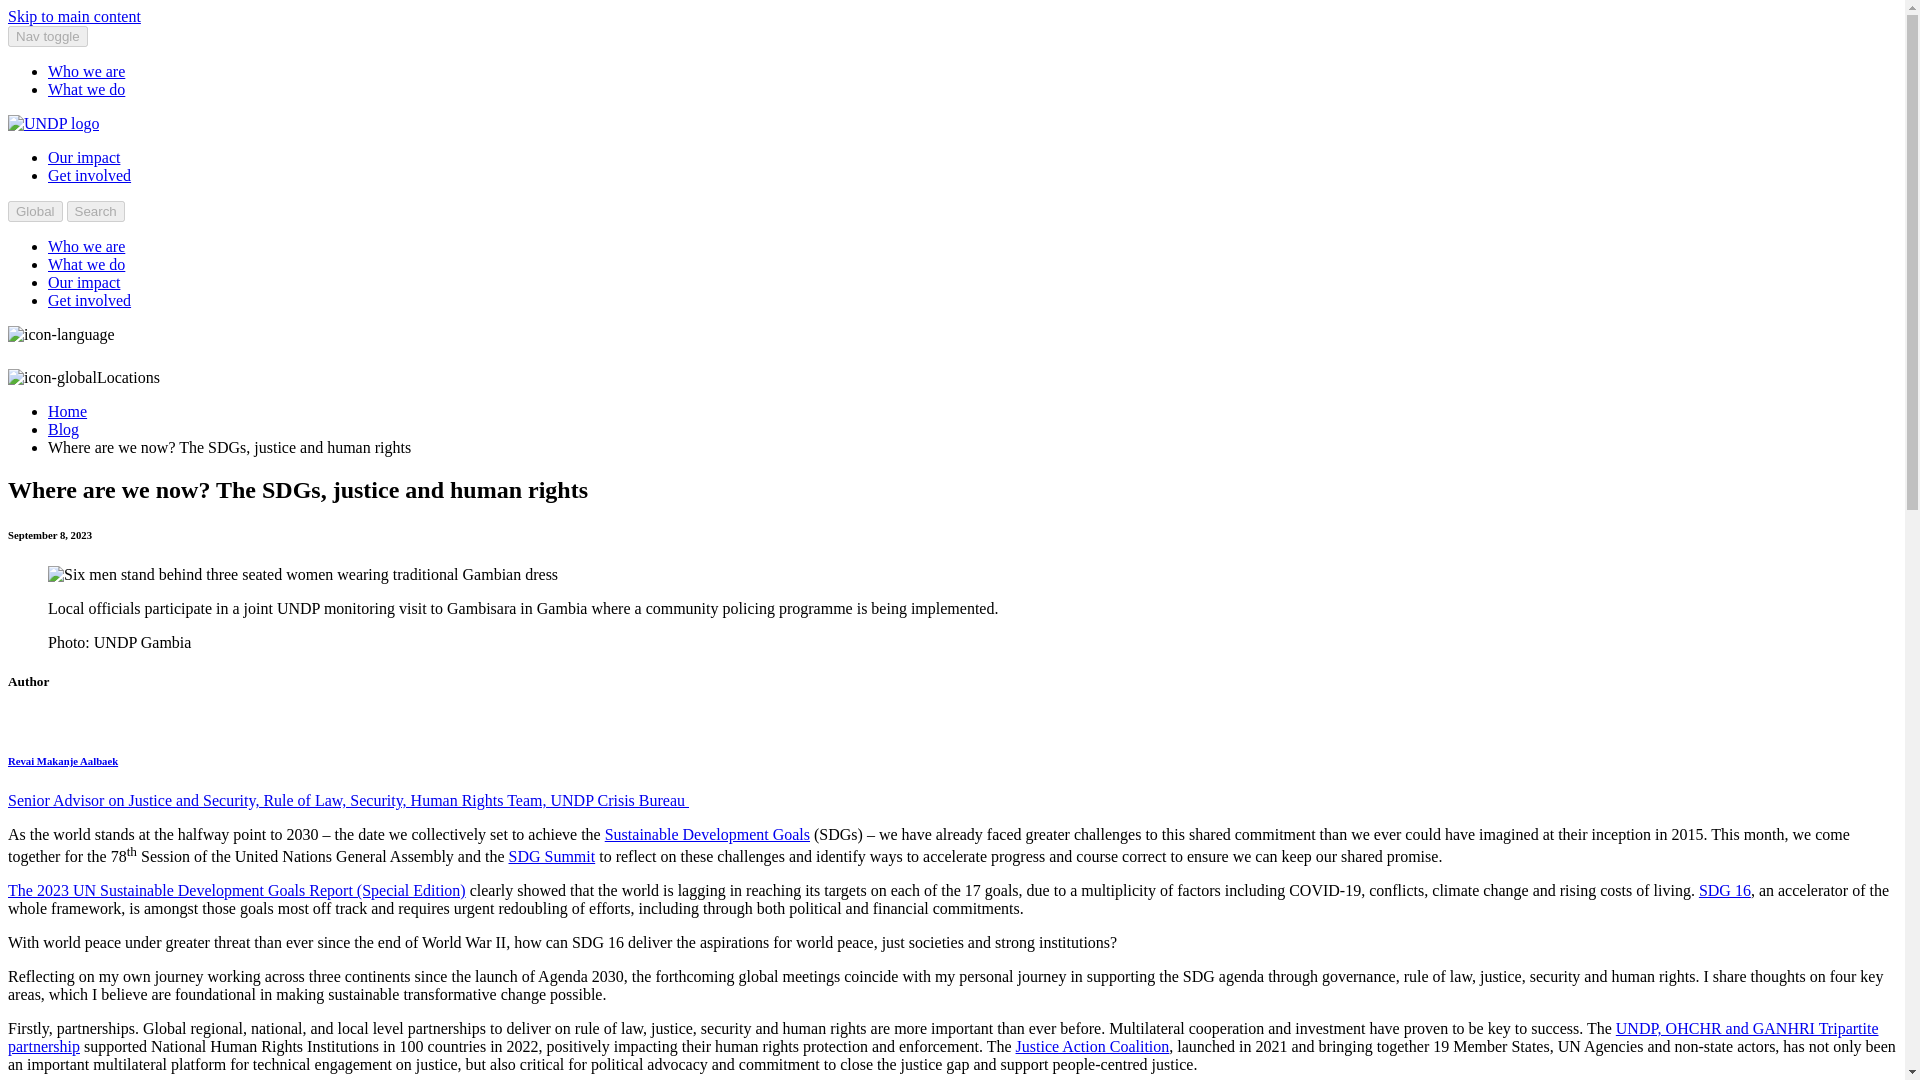 Image resolution: width=1920 pixels, height=1080 pixels. I want to click on Search, so click(96, 211).